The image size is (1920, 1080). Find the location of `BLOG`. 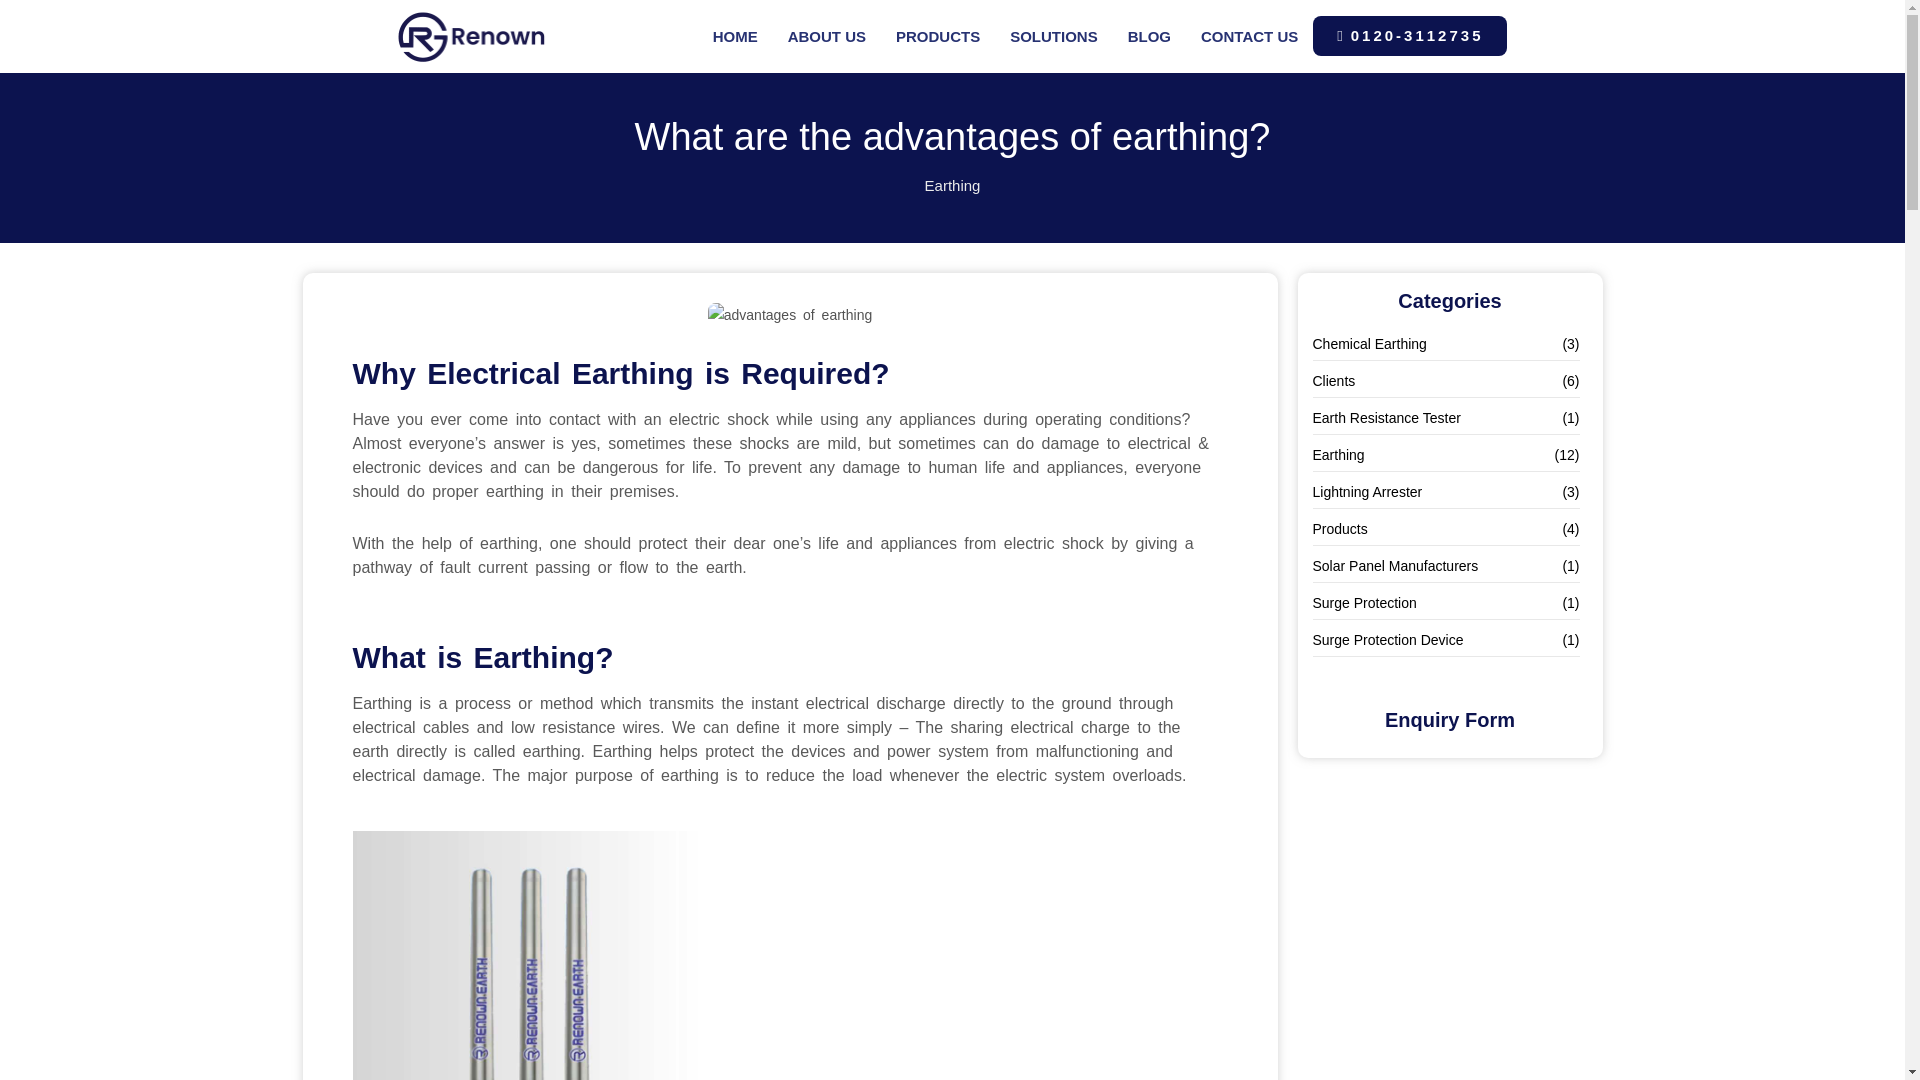

BLOG is located at coordinates (1150, 36).